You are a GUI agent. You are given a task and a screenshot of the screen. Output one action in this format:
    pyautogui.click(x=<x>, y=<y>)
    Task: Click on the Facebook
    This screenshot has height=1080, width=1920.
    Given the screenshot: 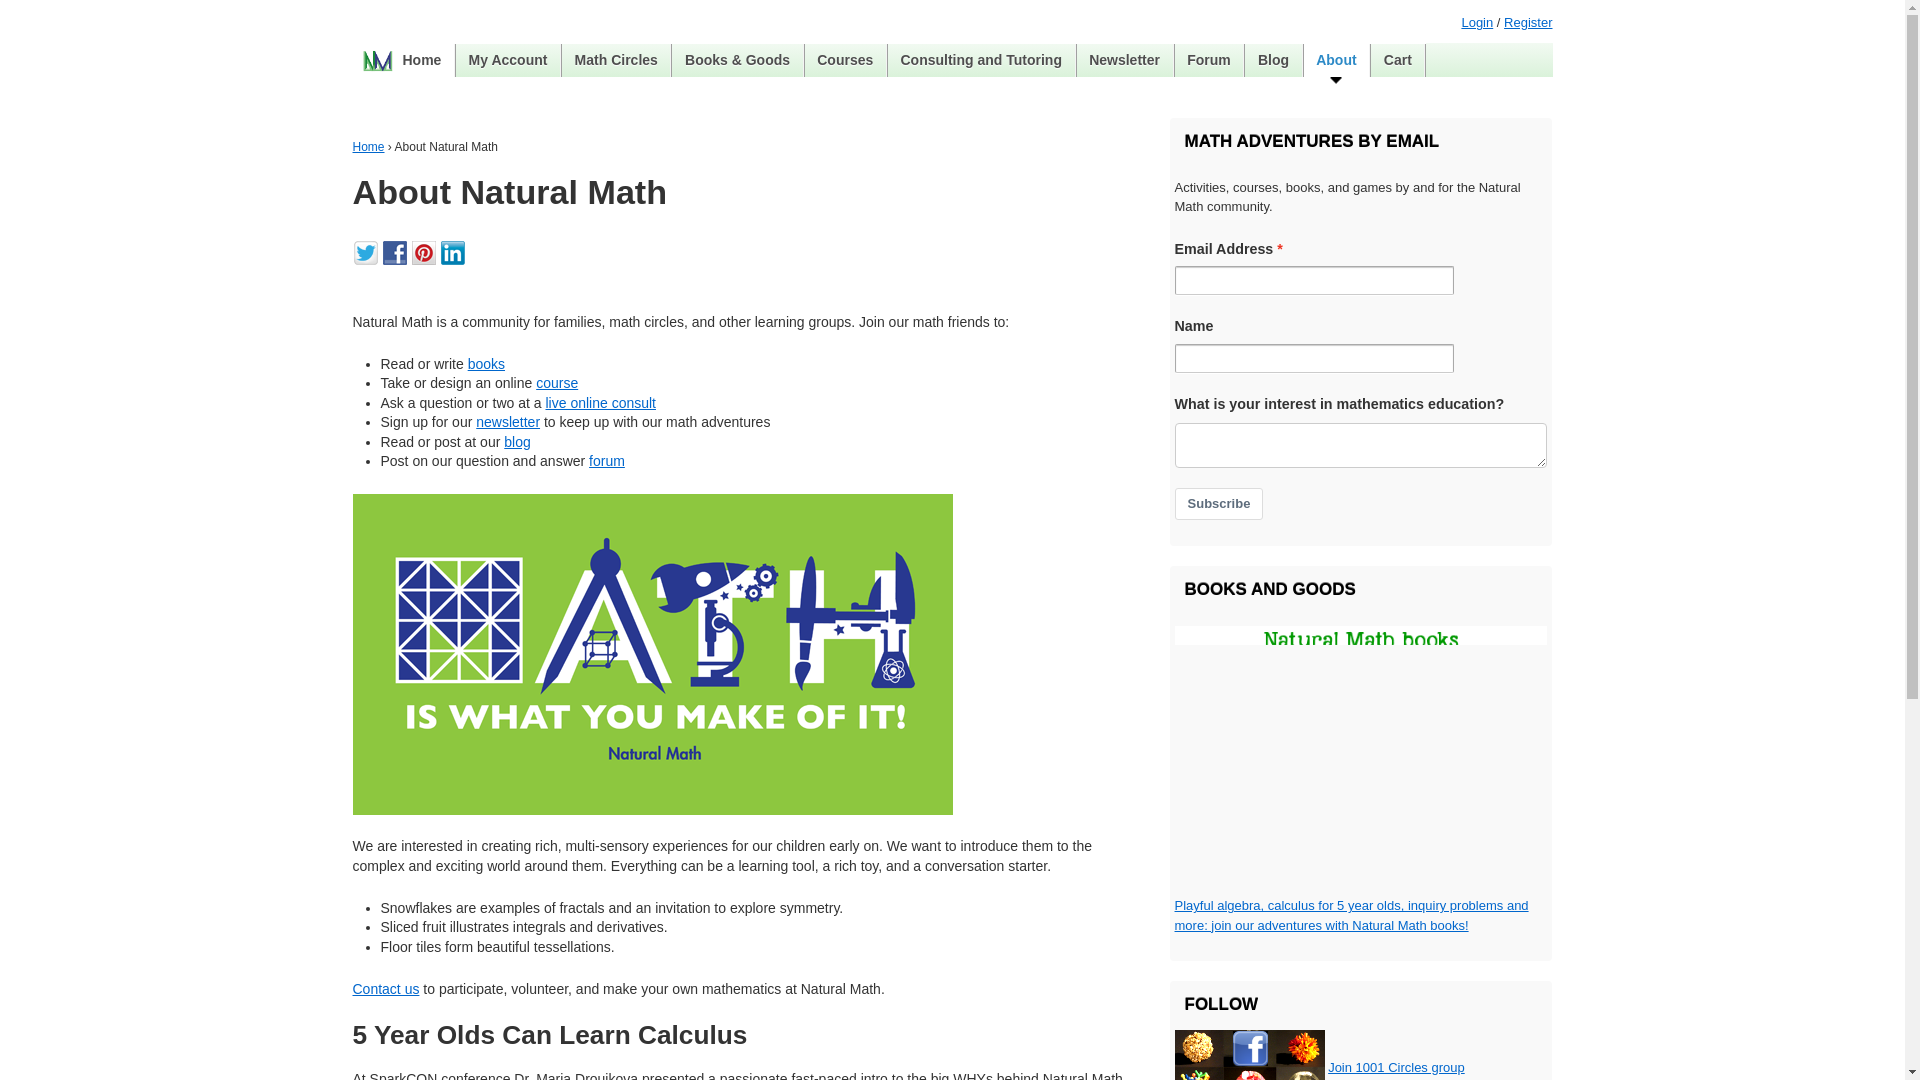 What is the action you would take?
    pyautogui.click(x=396, y=250)
    